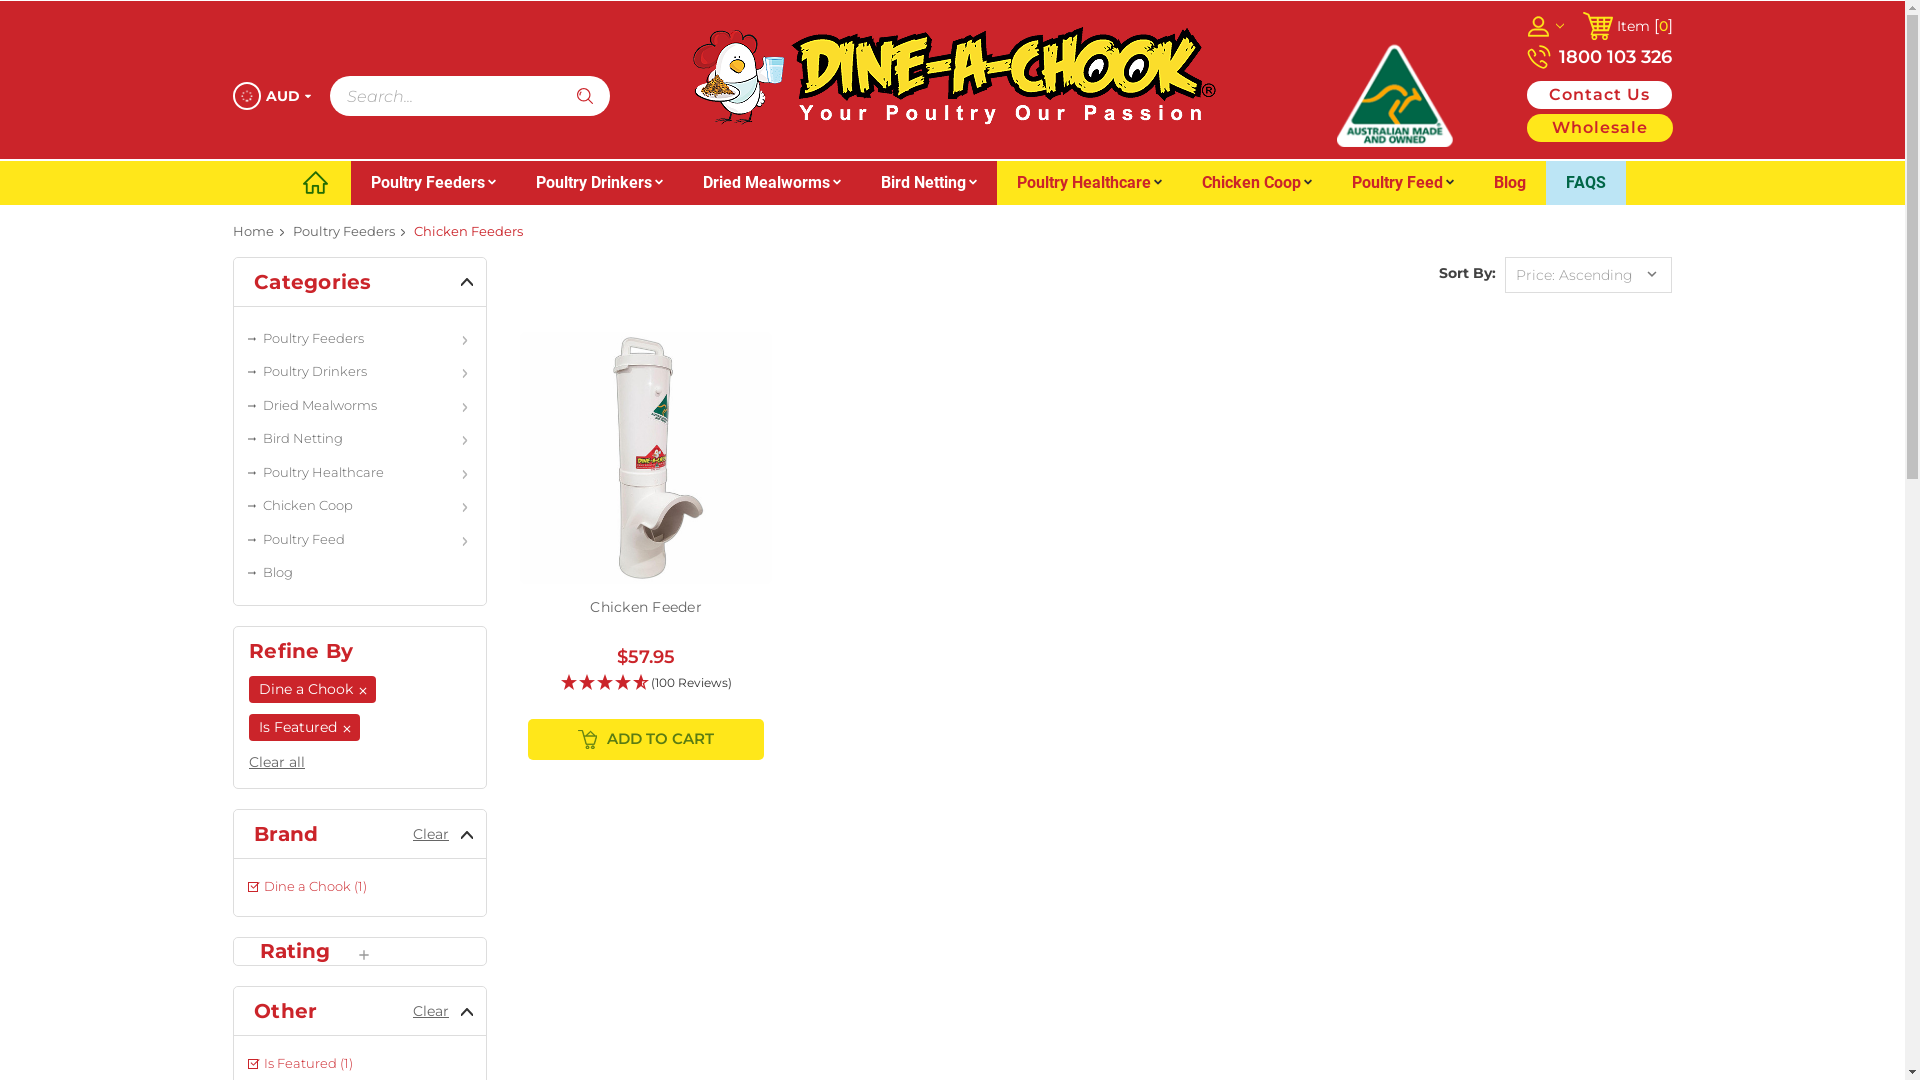 This screenshot has width=1920, height=1080. Describe the element at coordinates (312, 690) in the screenshot. I see `Dine a Chook` at that location.